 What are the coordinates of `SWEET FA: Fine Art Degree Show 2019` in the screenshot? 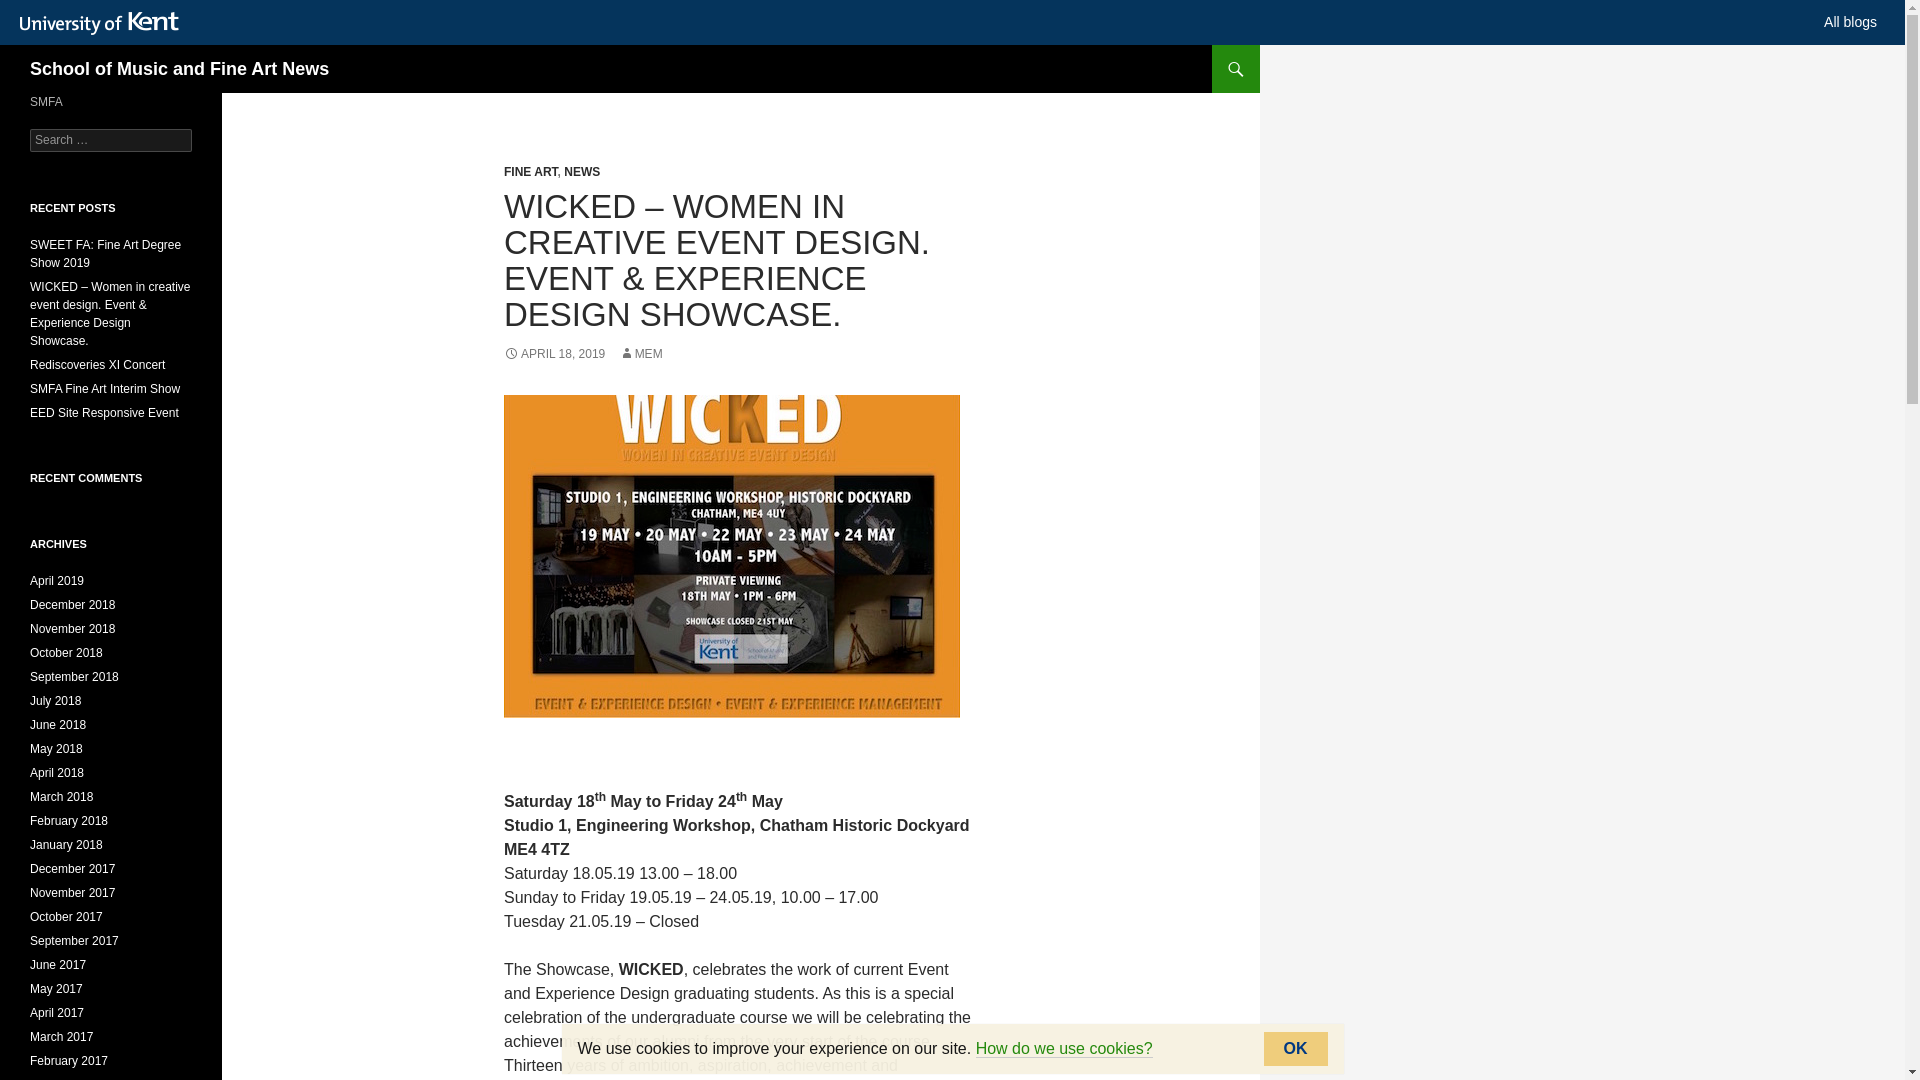 It's located at (105, 254).